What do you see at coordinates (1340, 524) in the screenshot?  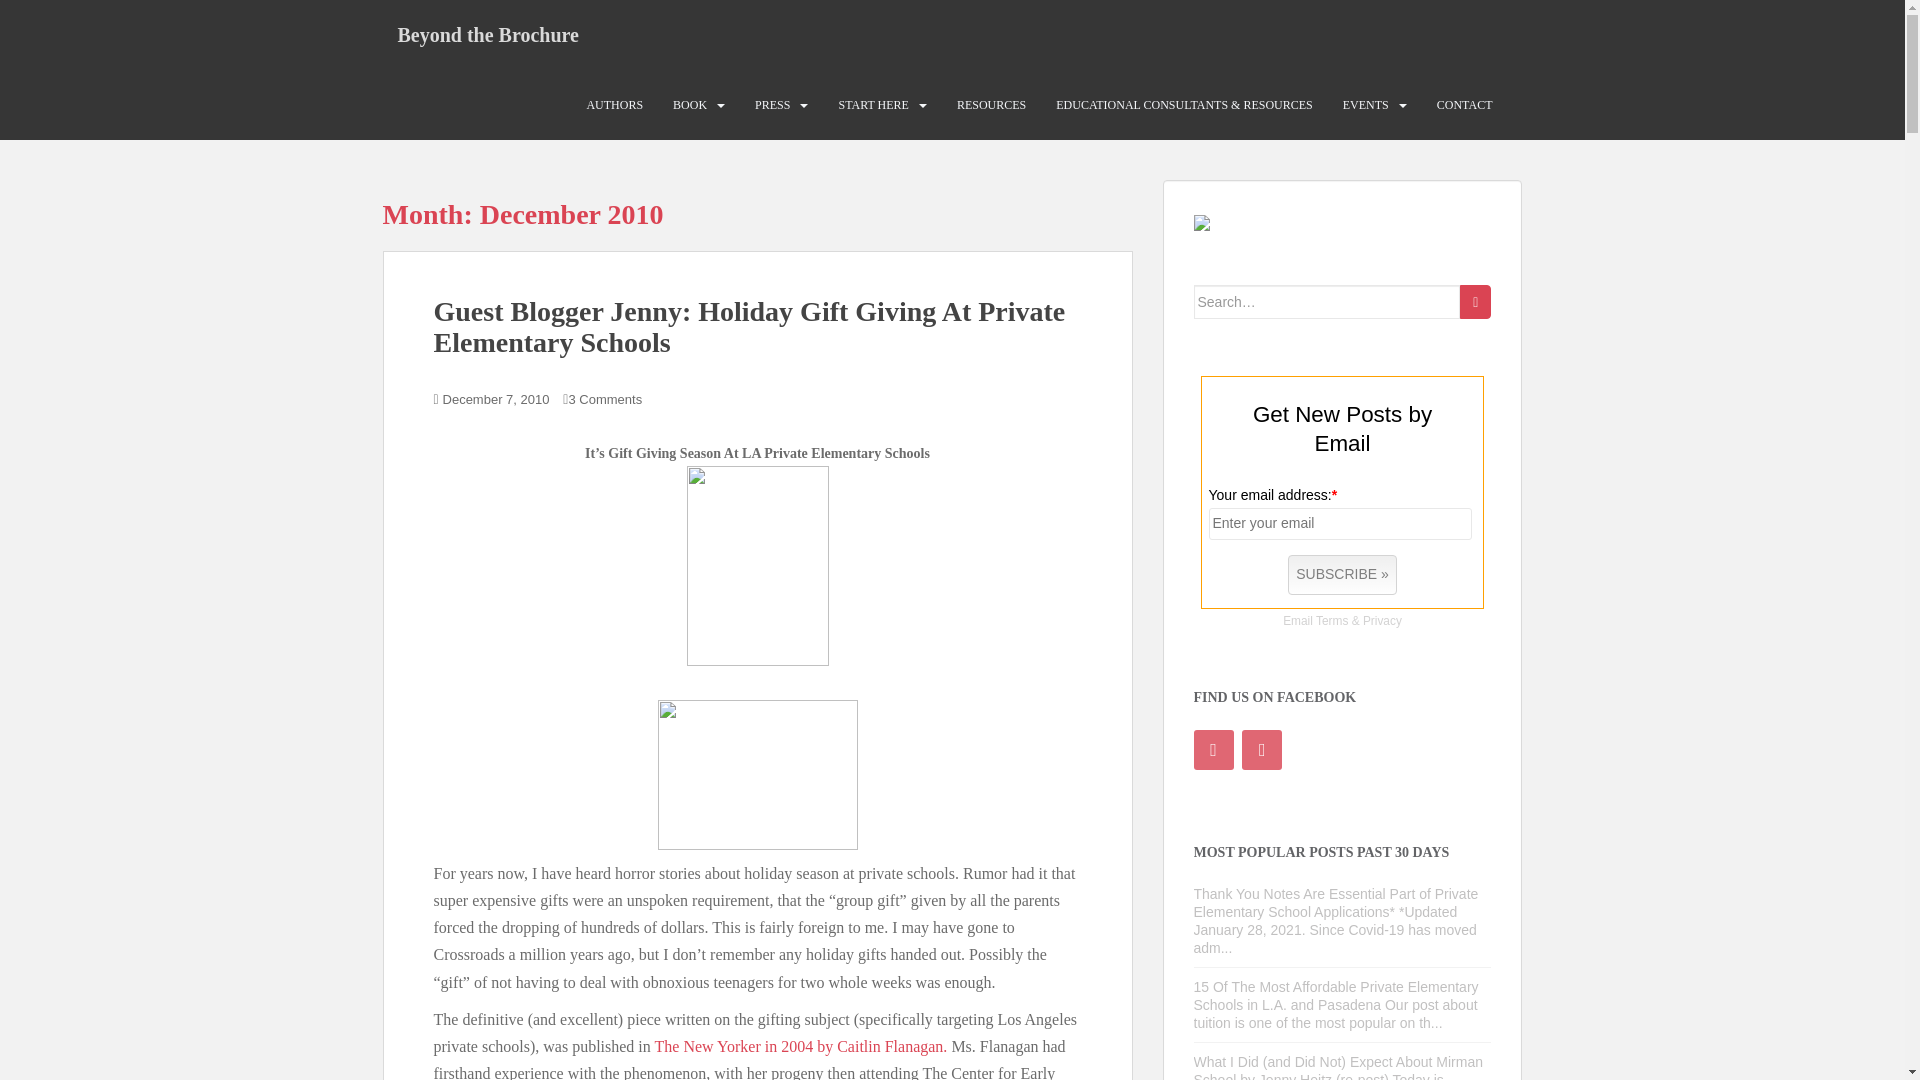 I see `Enter your email` at bounding box center [1340, 524].